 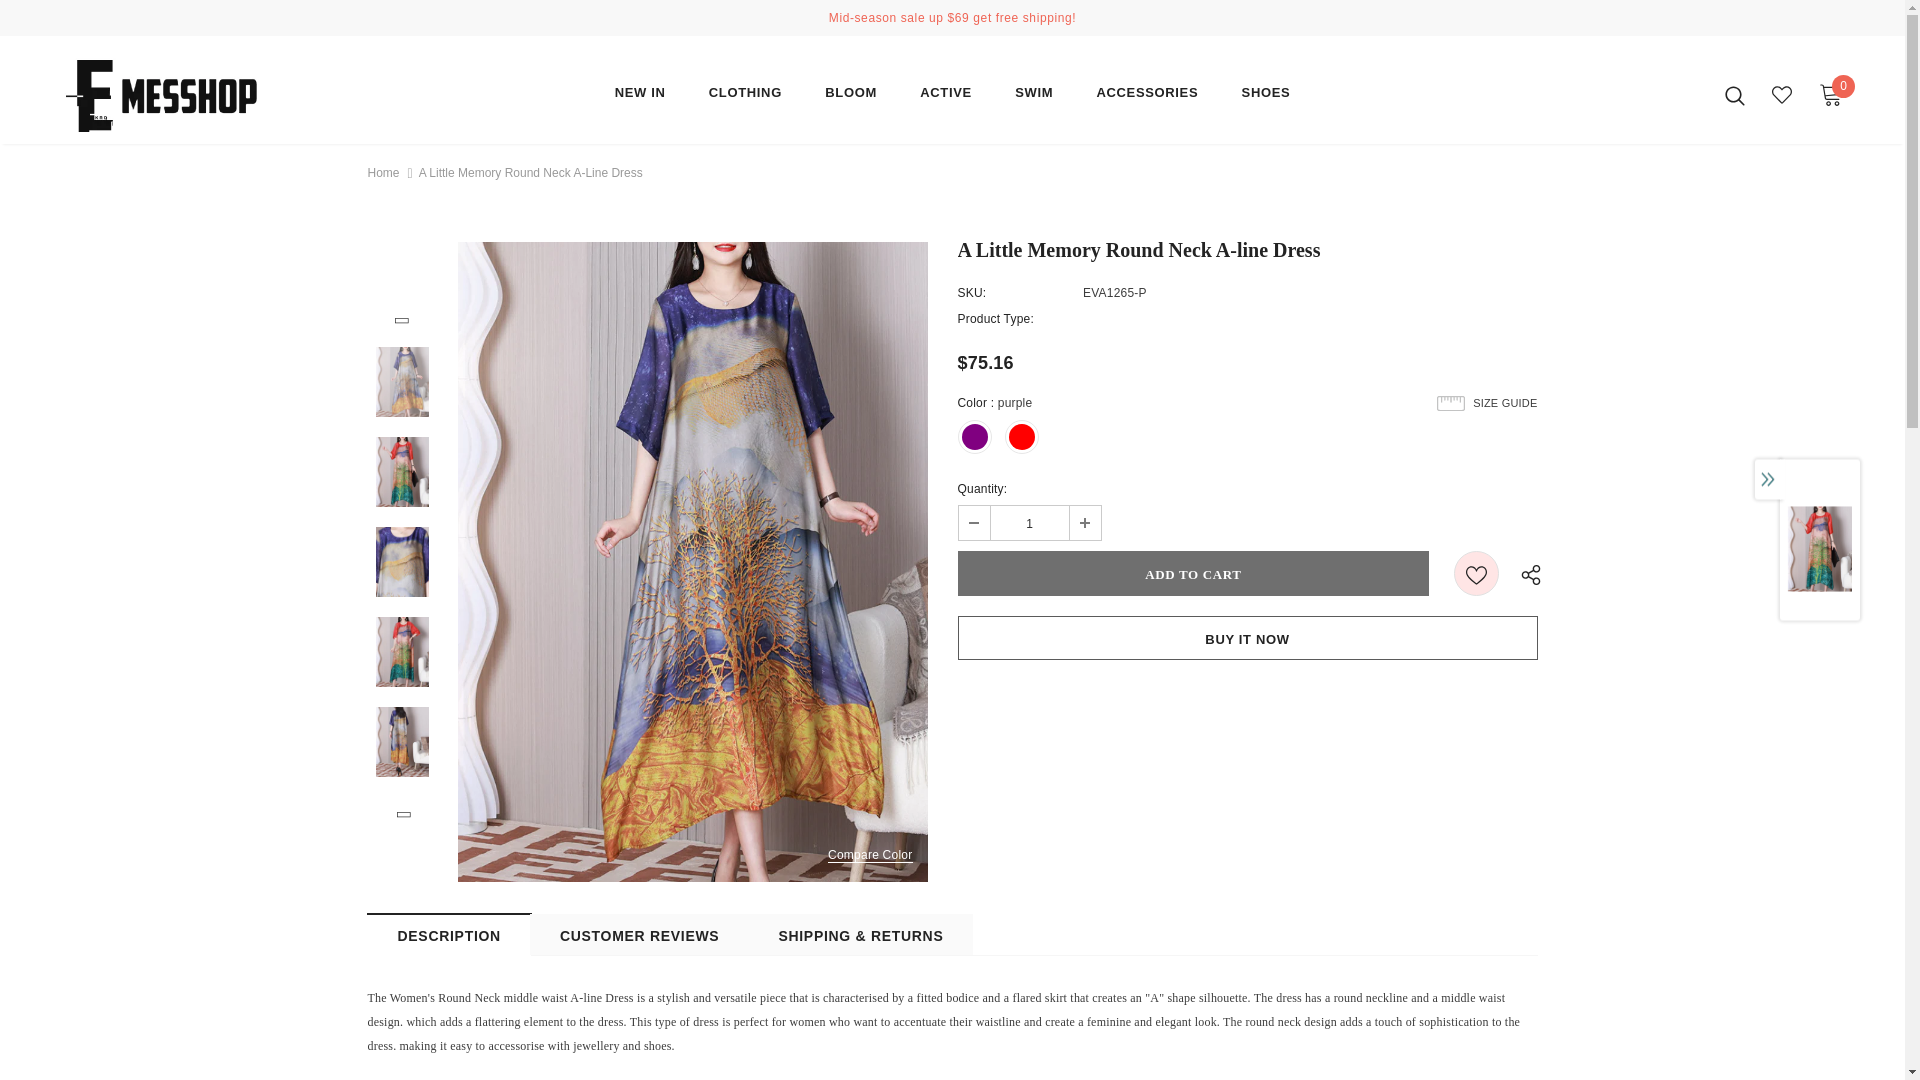 I want to click on BLOOM, so click(x=851, y=97).